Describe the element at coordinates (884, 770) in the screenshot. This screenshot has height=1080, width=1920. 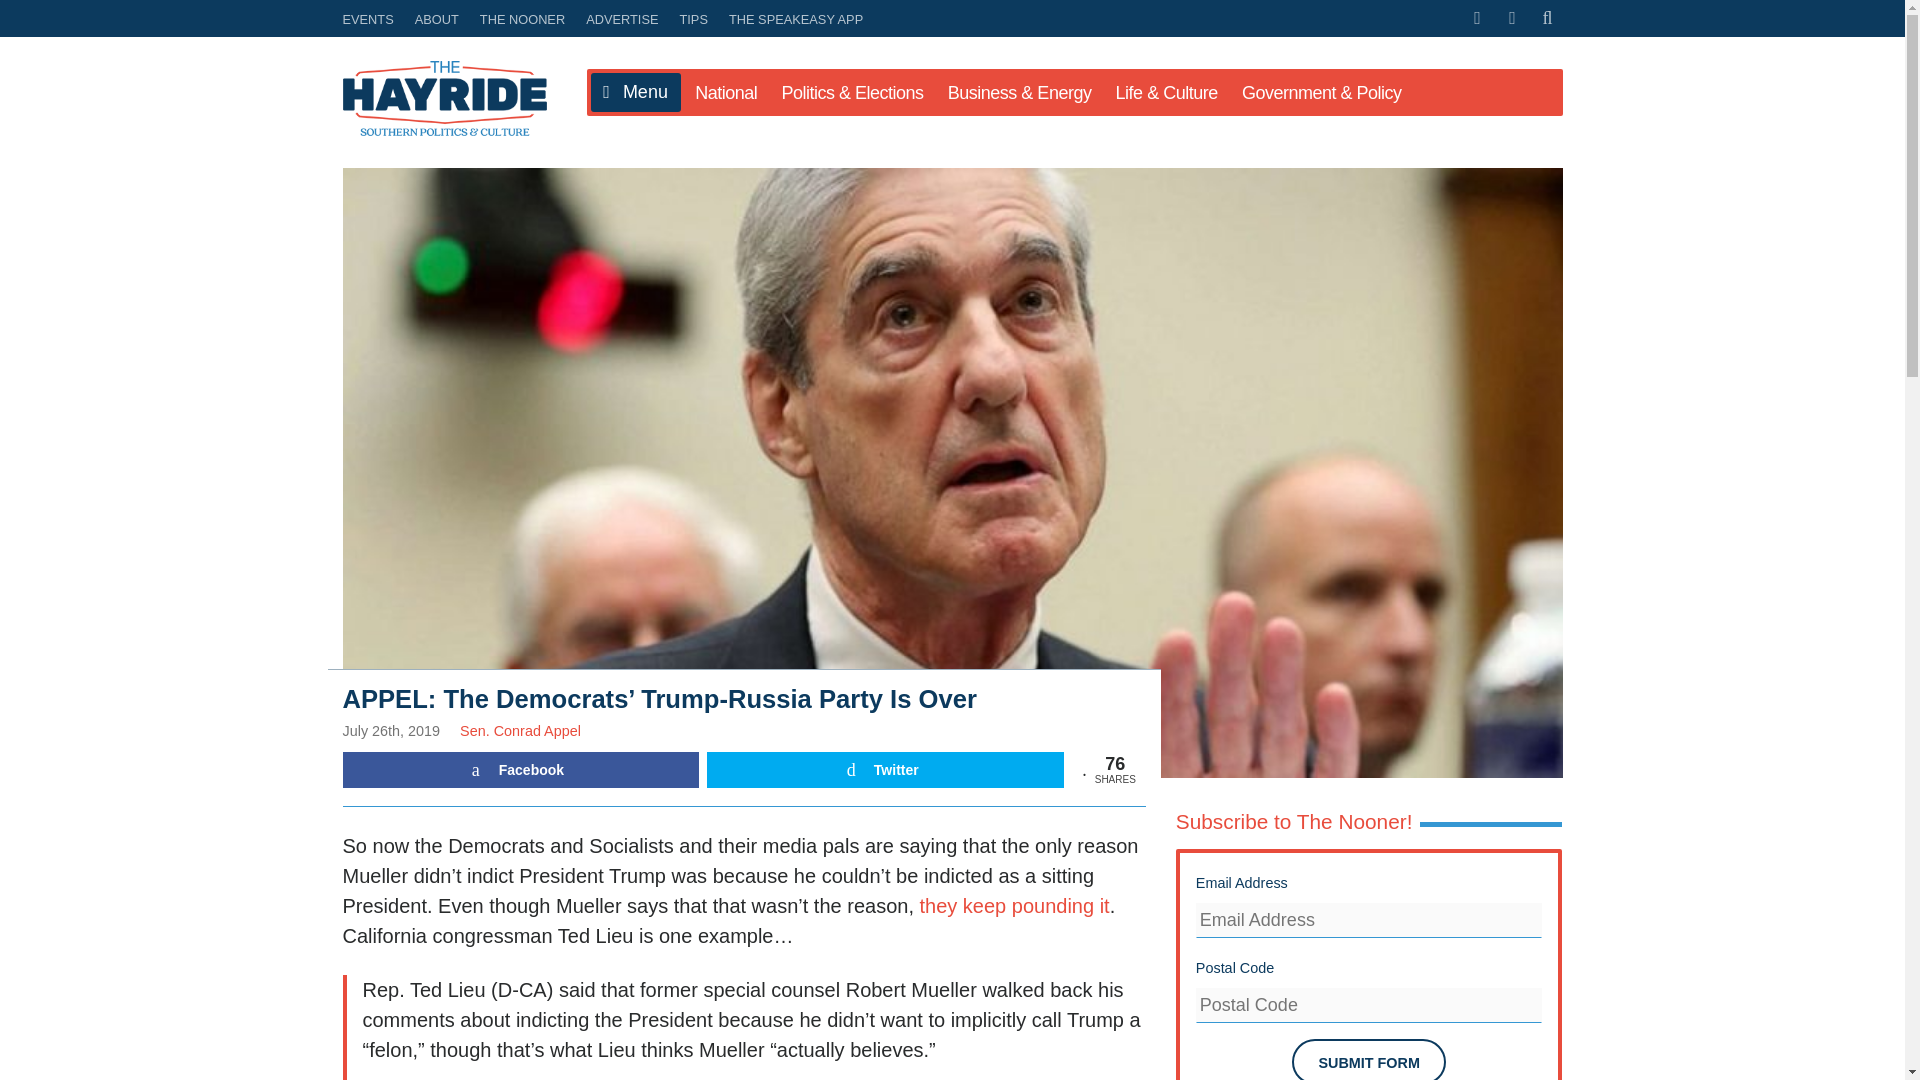
I see `Share on Twitter` at that location.